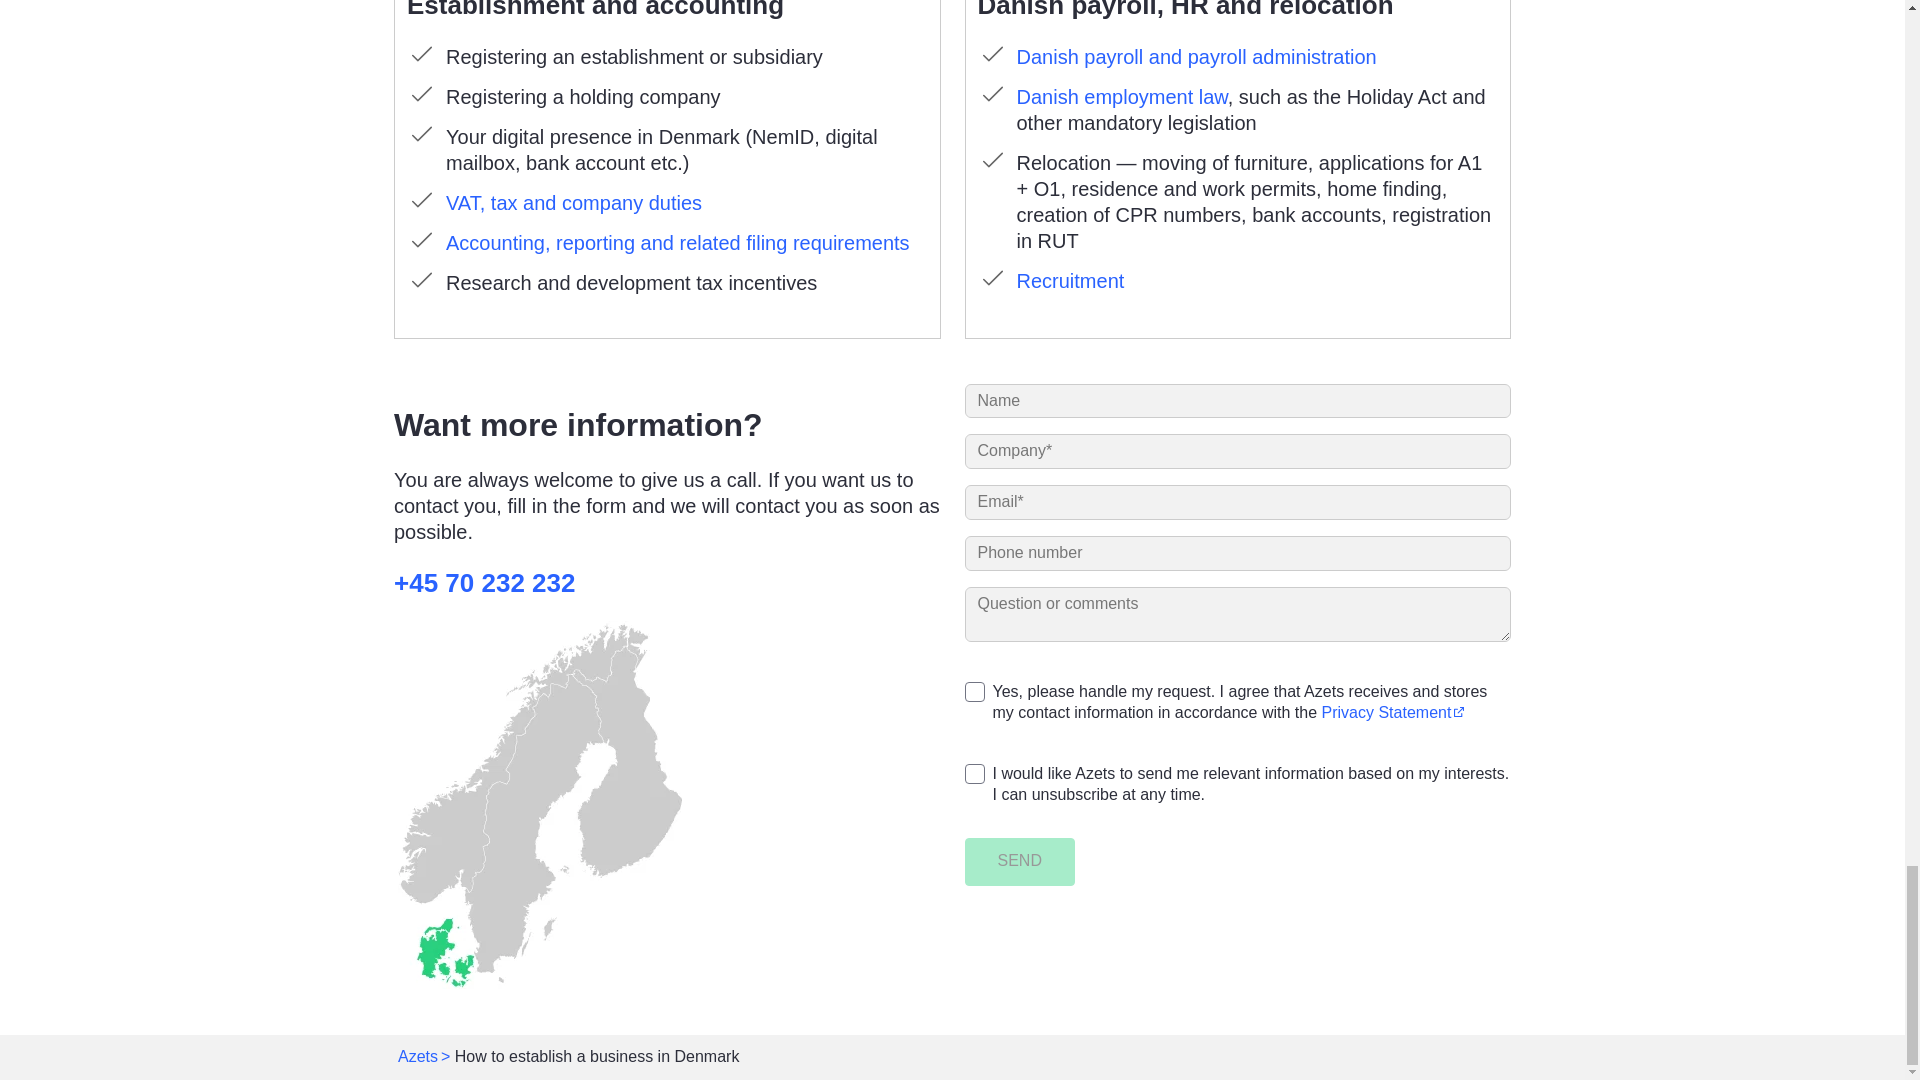 This screenshot has height=1080, width=1920. Describe the element at coordinates (1069, 280) in the screenshot. I see `Recruitment` at that location.